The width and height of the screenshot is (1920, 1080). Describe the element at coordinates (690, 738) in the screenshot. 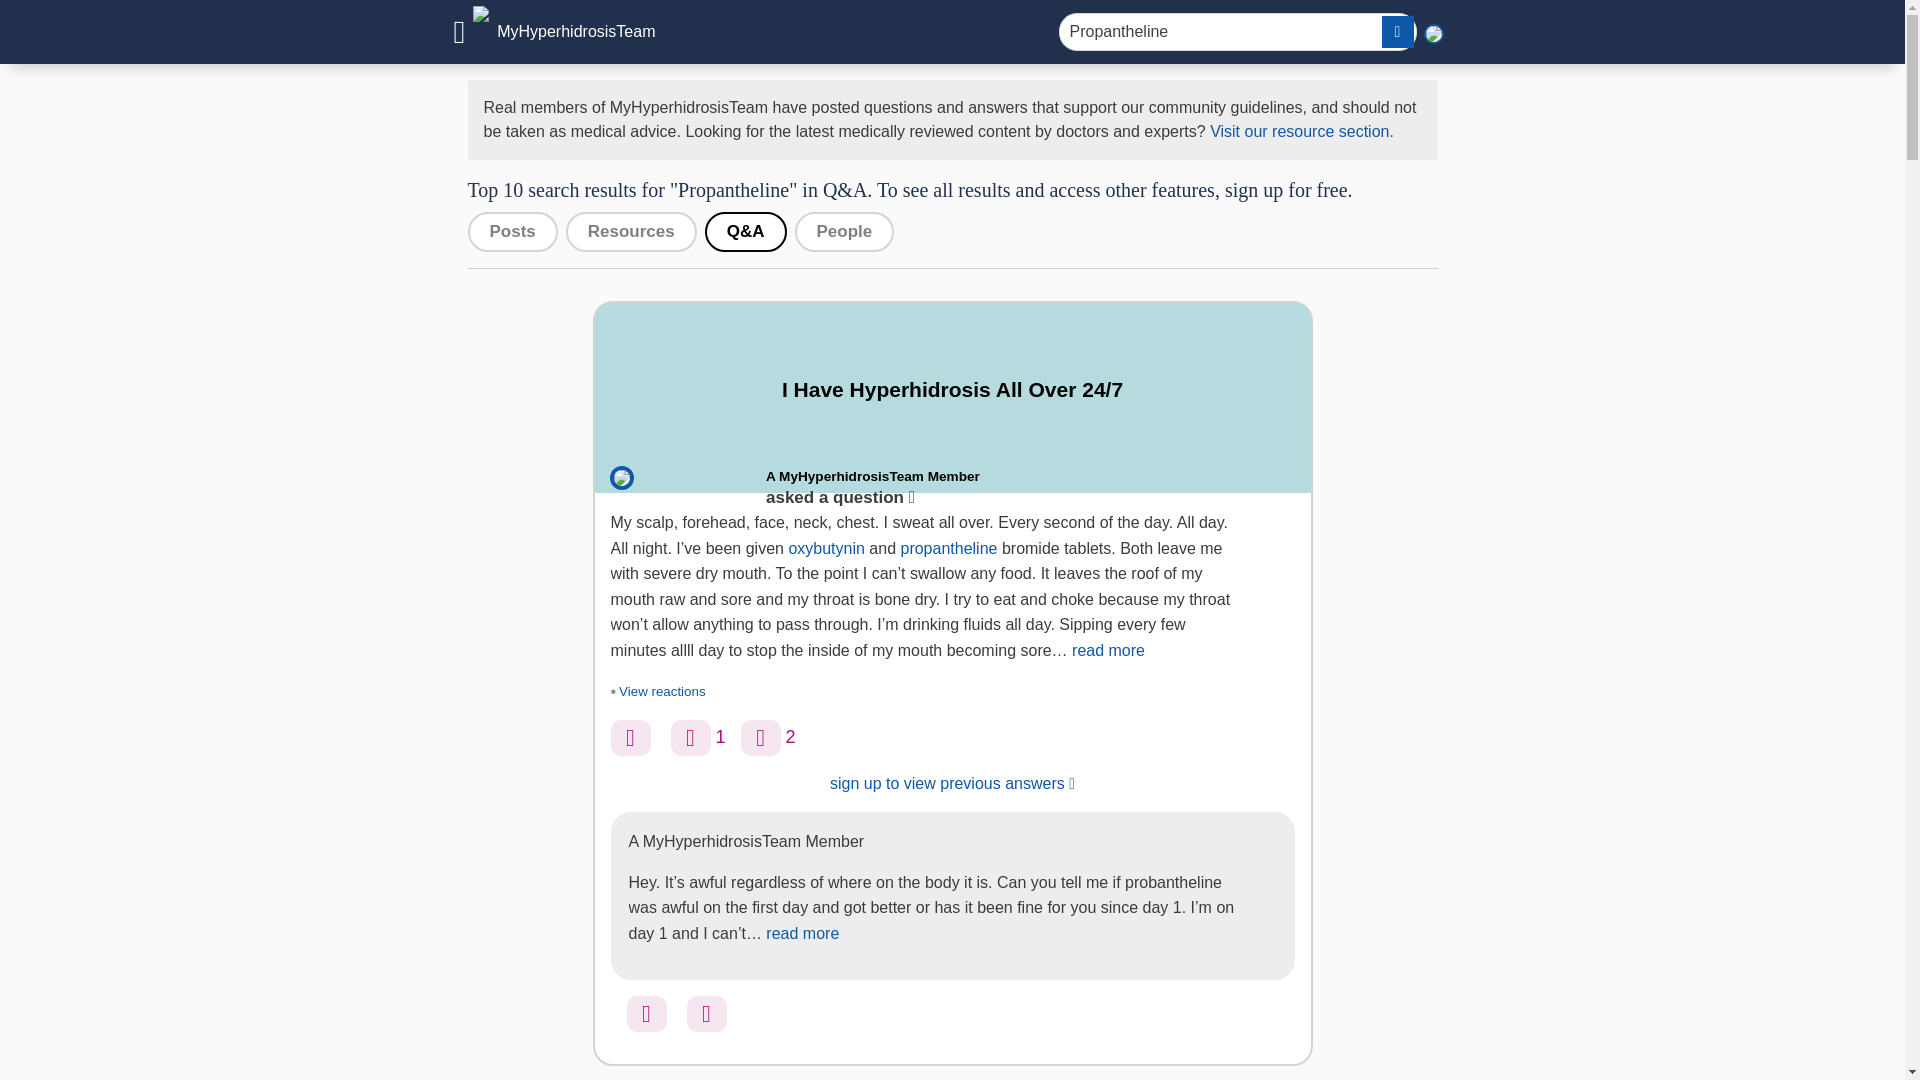

I see `Send a hug` at that location.